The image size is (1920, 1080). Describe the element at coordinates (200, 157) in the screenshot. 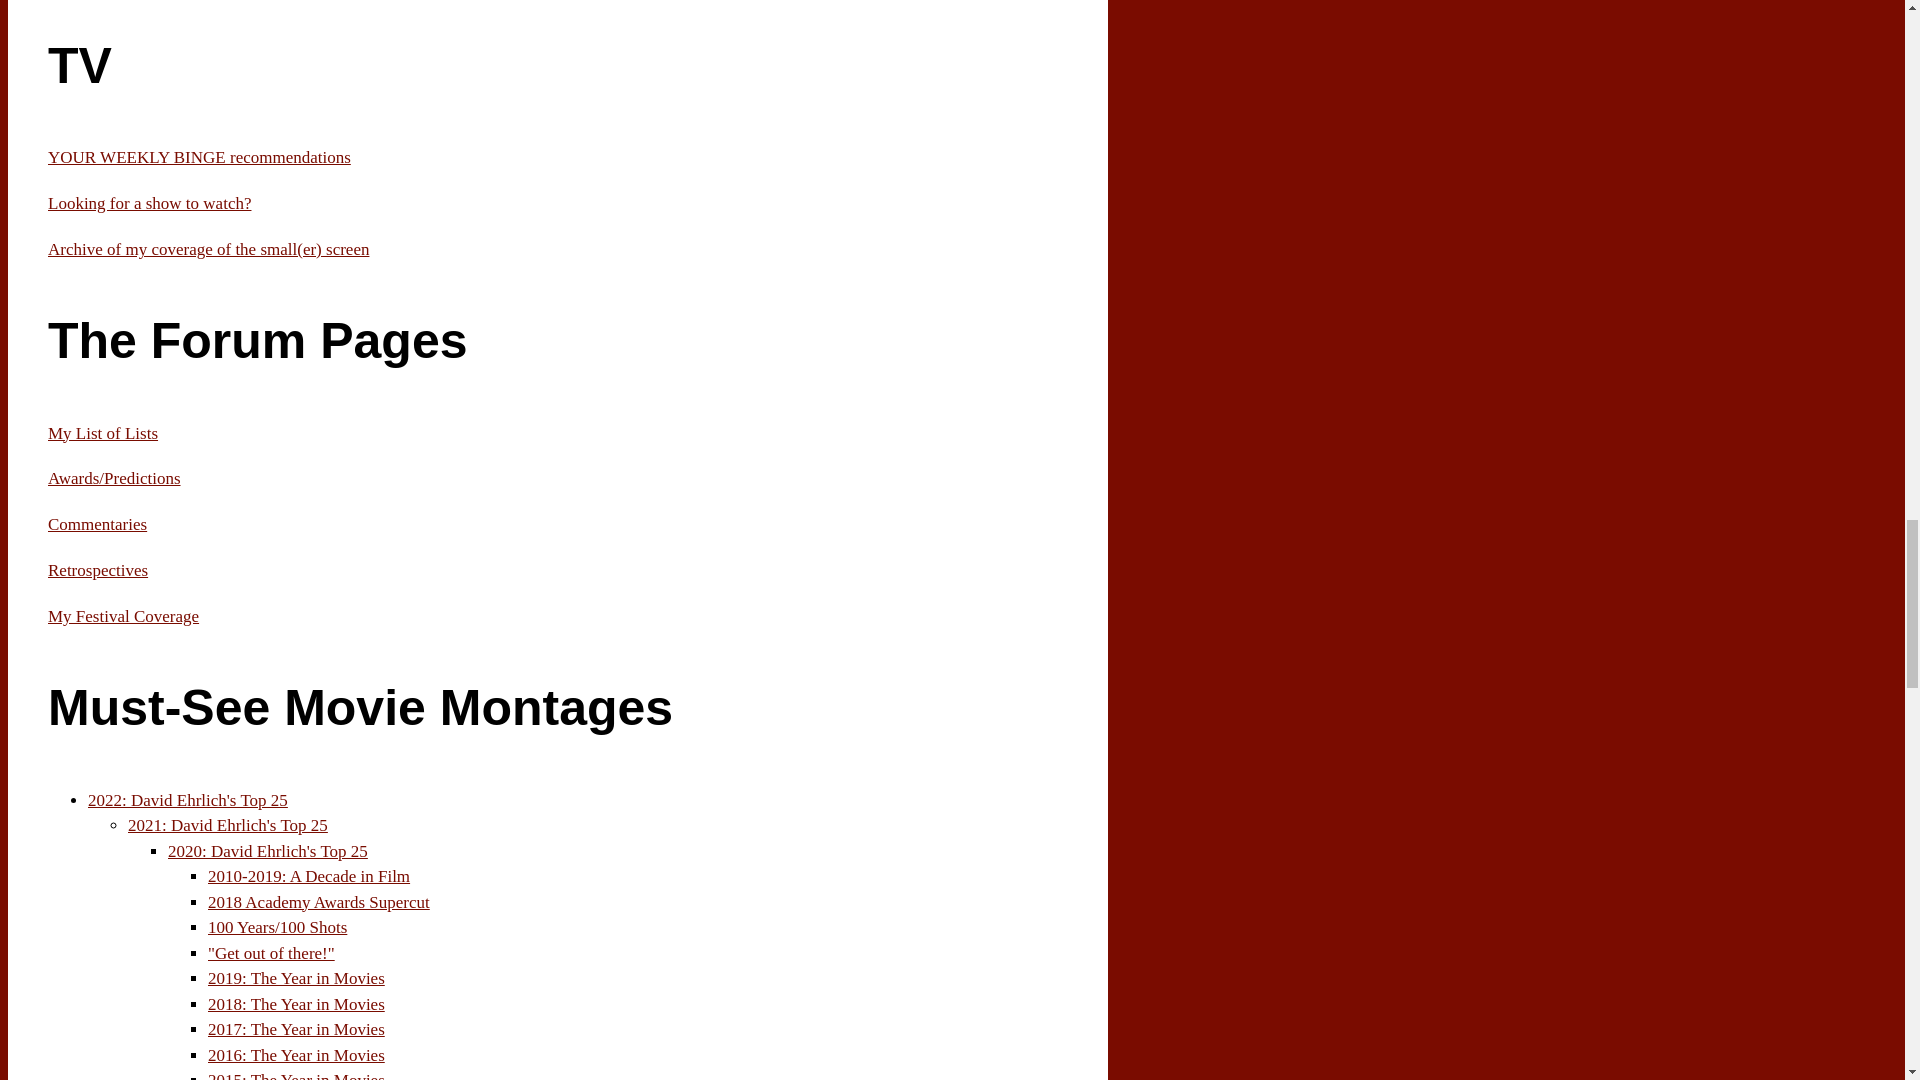

I see `YOUR WEEKLY BINGE recommendations` at that location.